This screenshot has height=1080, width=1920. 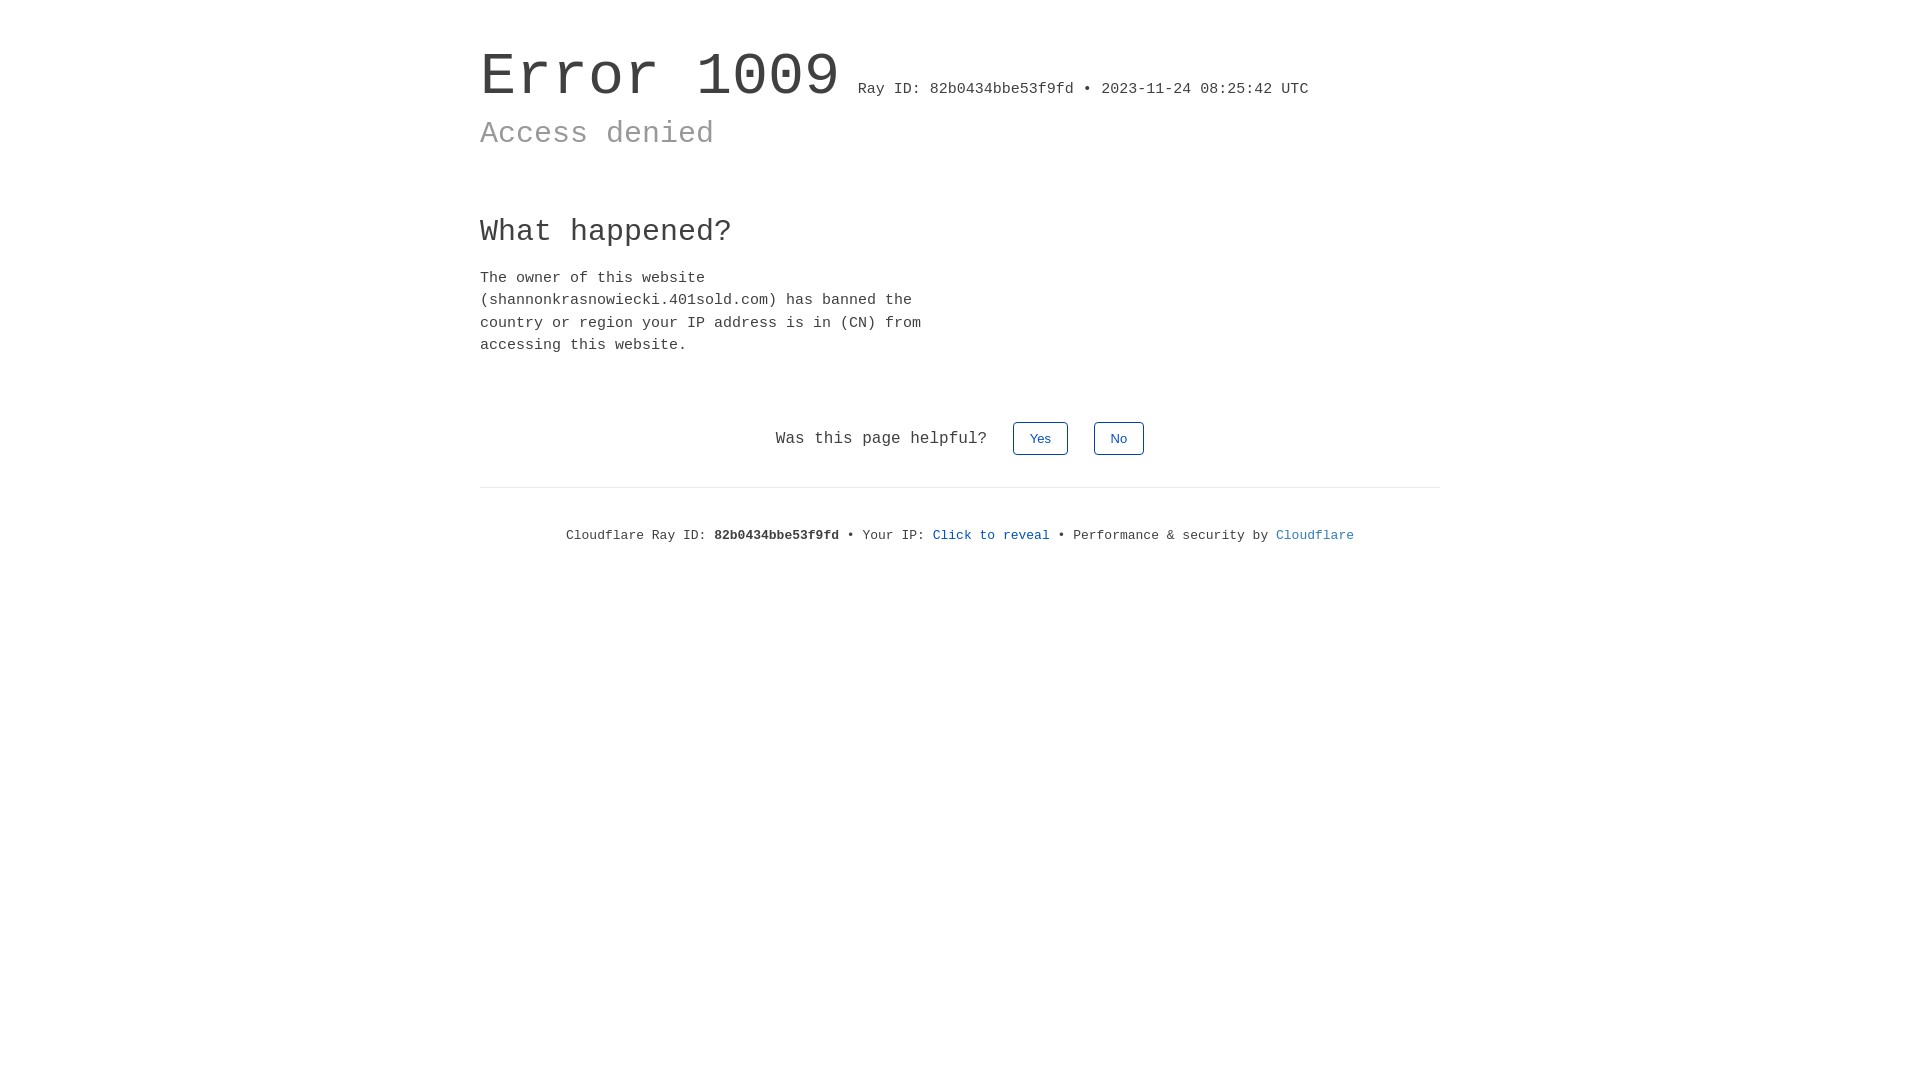 What do you see at coordinates (1120, 438) in the screenshot?
I see `No` at bounding box center [1120, 438].